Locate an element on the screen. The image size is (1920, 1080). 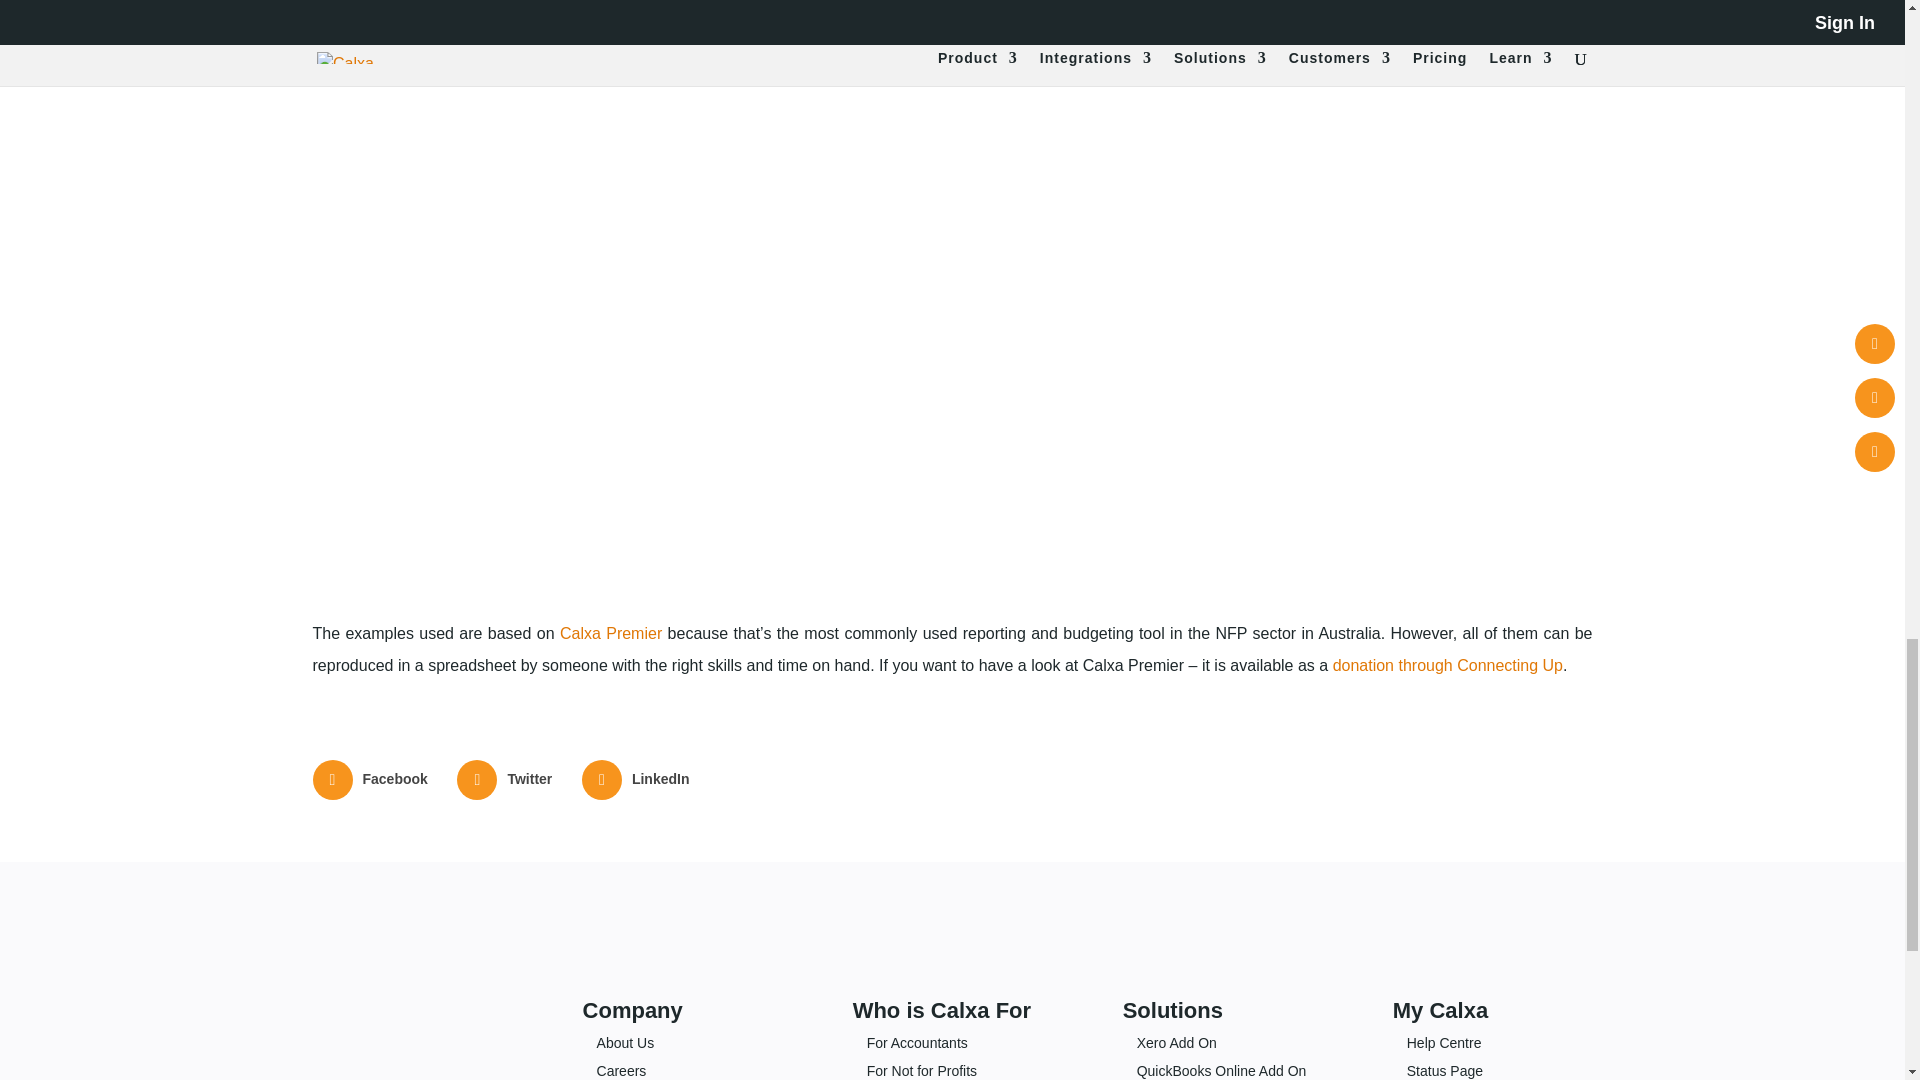
Careers is located at coordinates (622, 1070).